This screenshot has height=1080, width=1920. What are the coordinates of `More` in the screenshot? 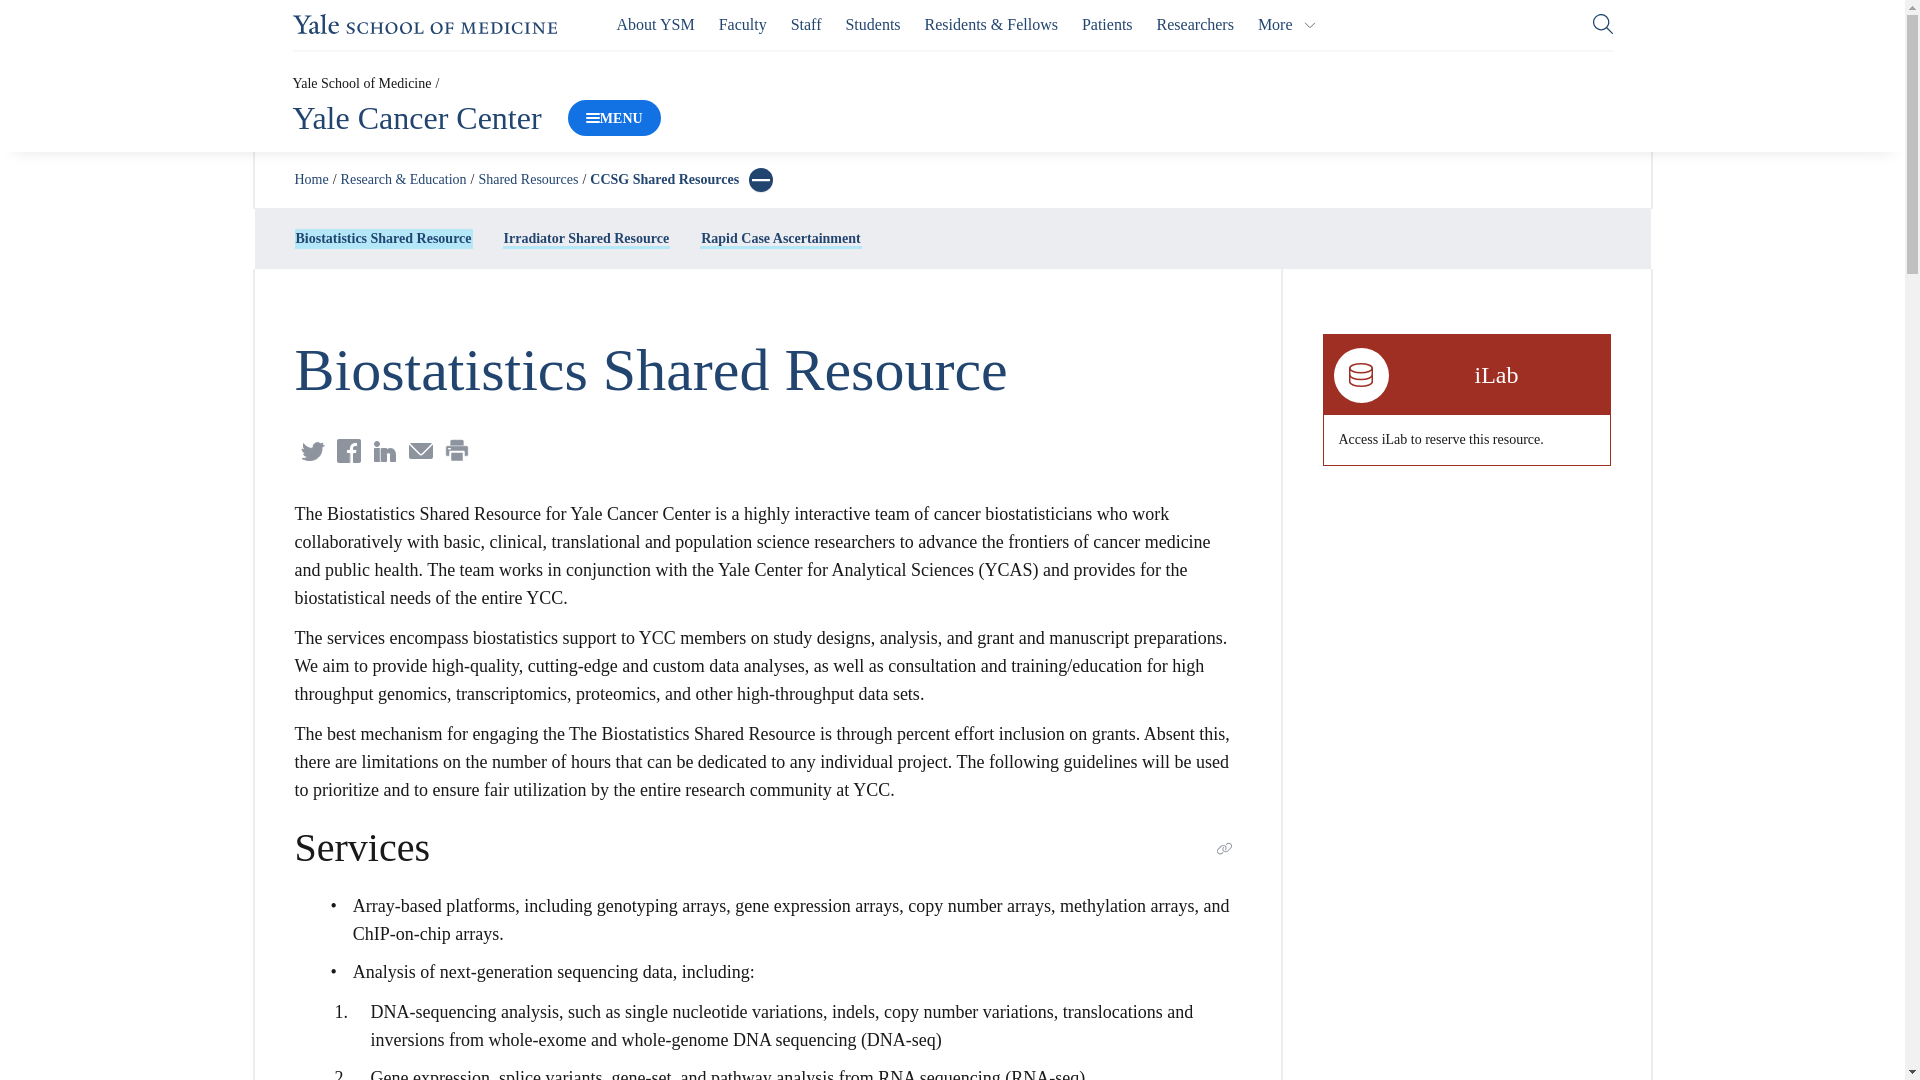 It's located at (1287, 24).